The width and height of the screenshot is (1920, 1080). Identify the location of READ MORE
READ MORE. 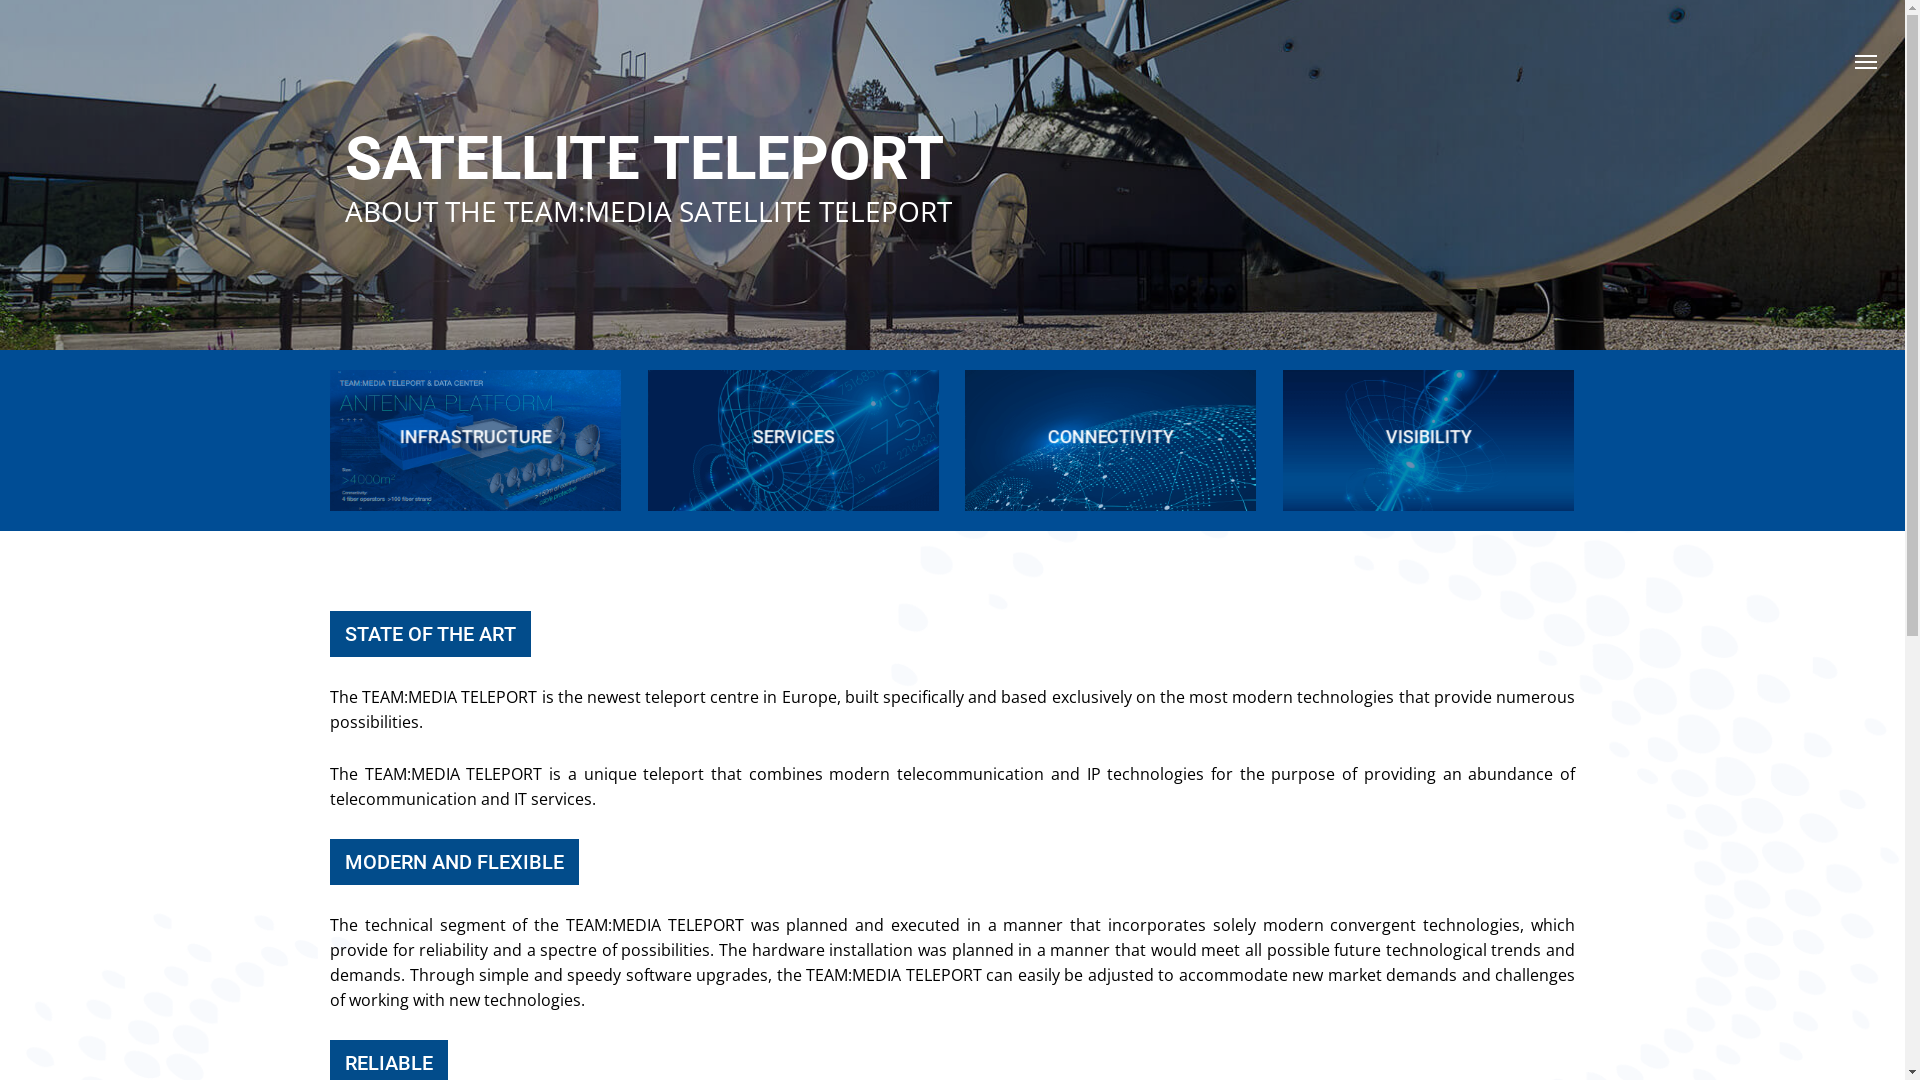
(1430, 437).